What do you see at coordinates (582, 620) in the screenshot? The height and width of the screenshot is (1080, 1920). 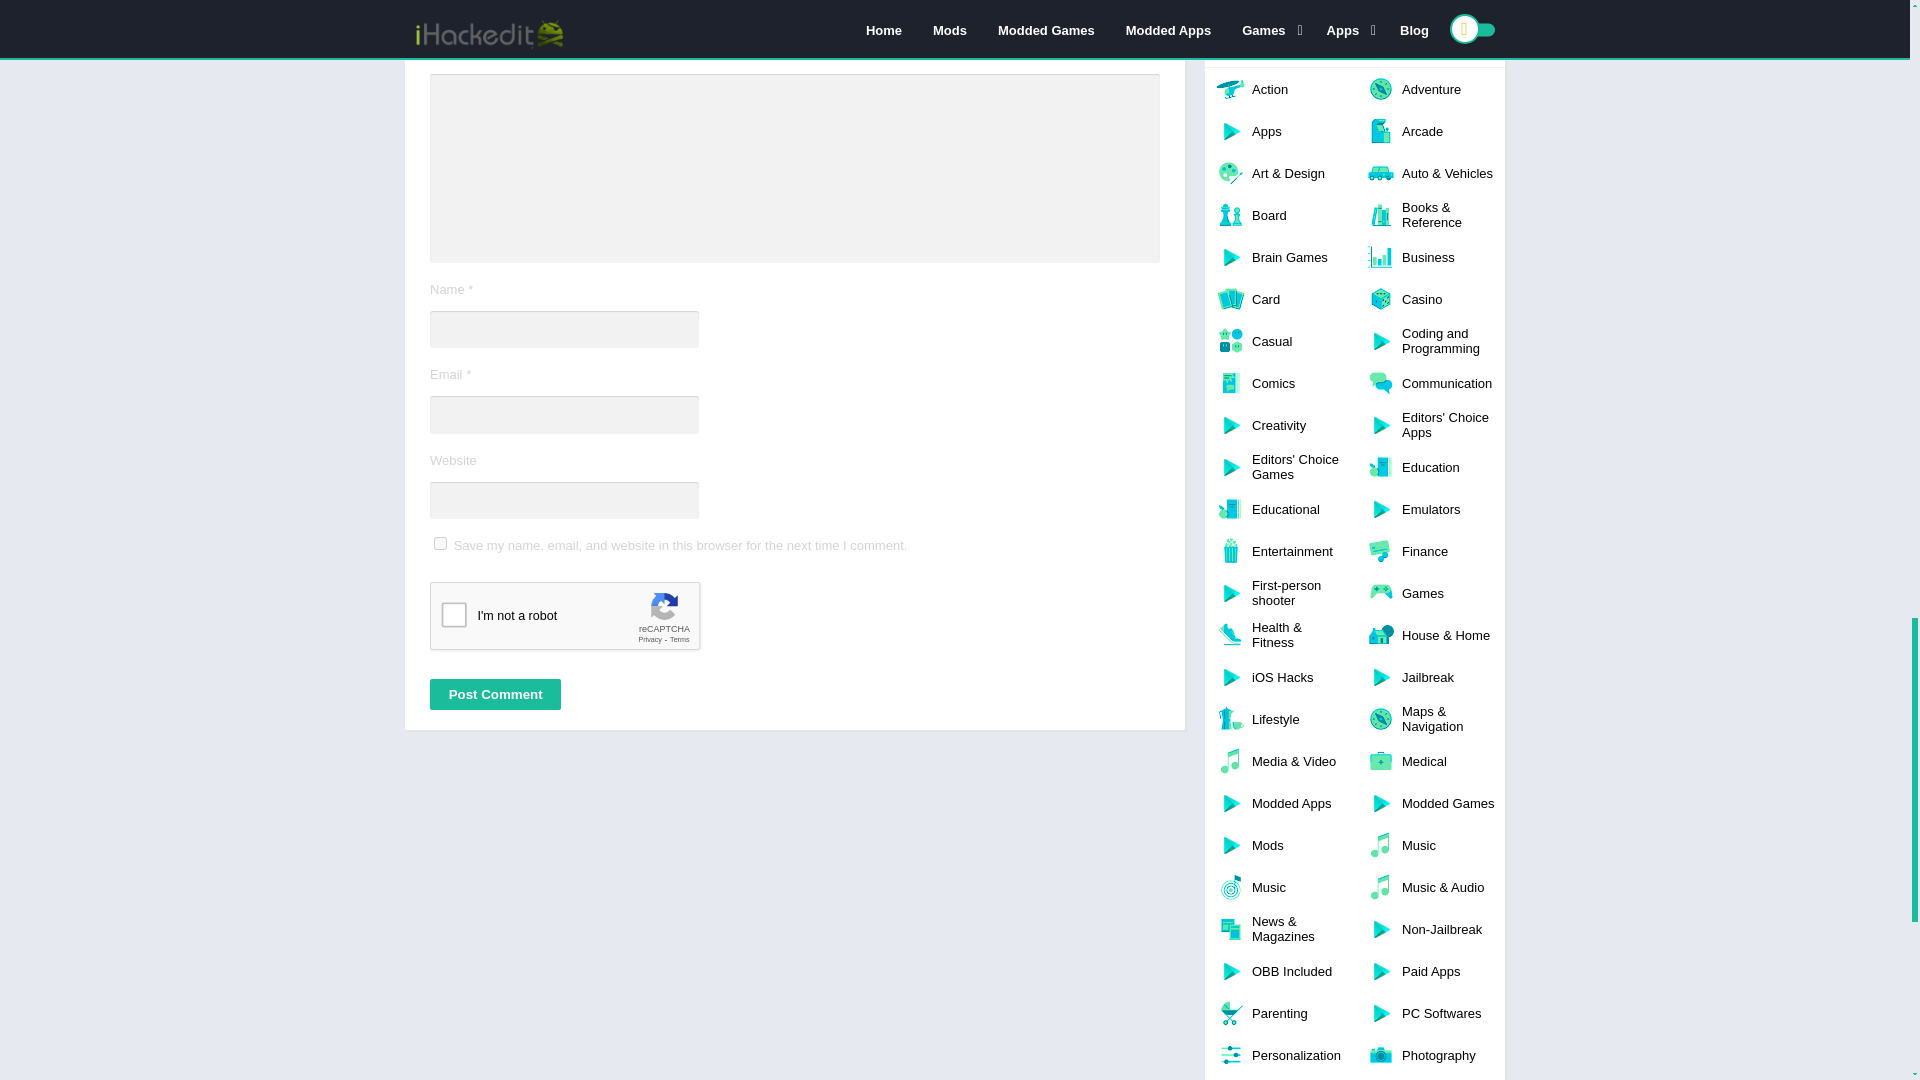 I see `reCAPTCHA` at bounding box center [582, 620].